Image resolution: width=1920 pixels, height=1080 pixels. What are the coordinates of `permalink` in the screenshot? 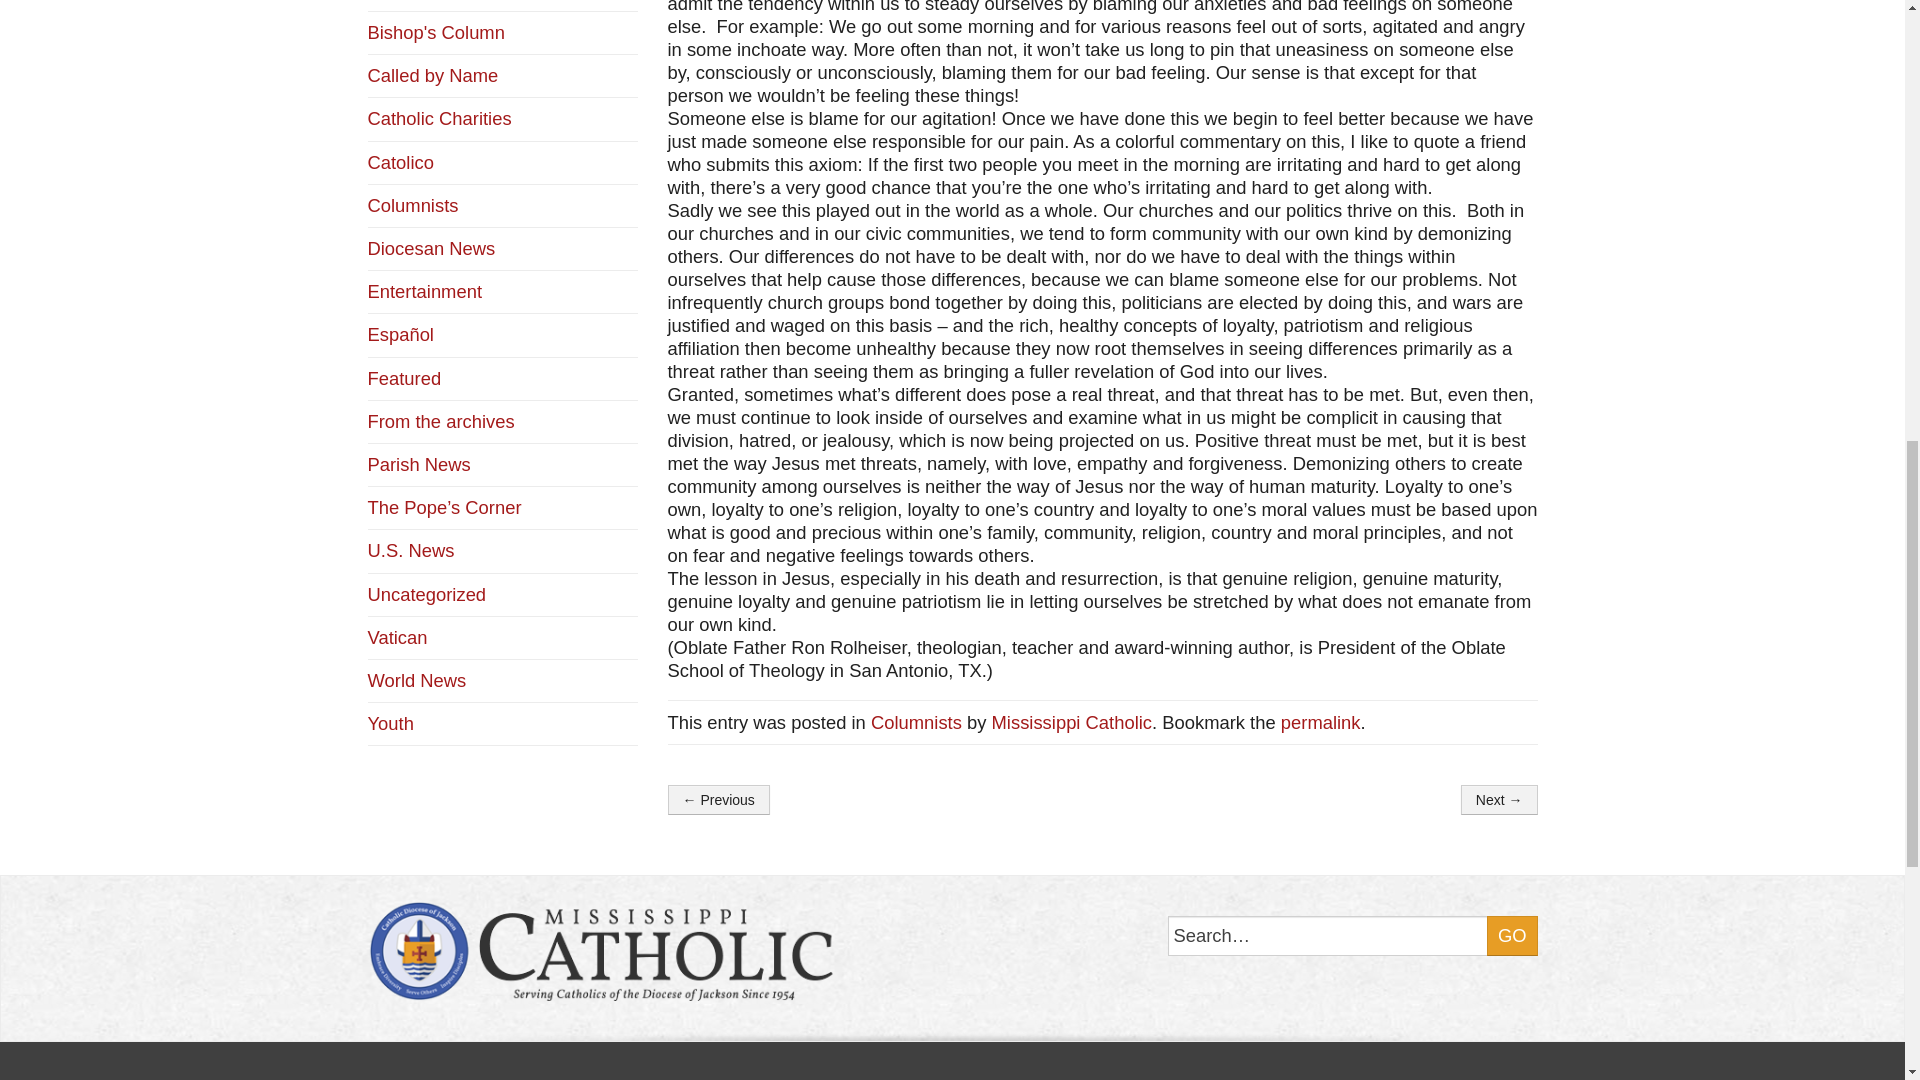 It's located at (1320, 722).